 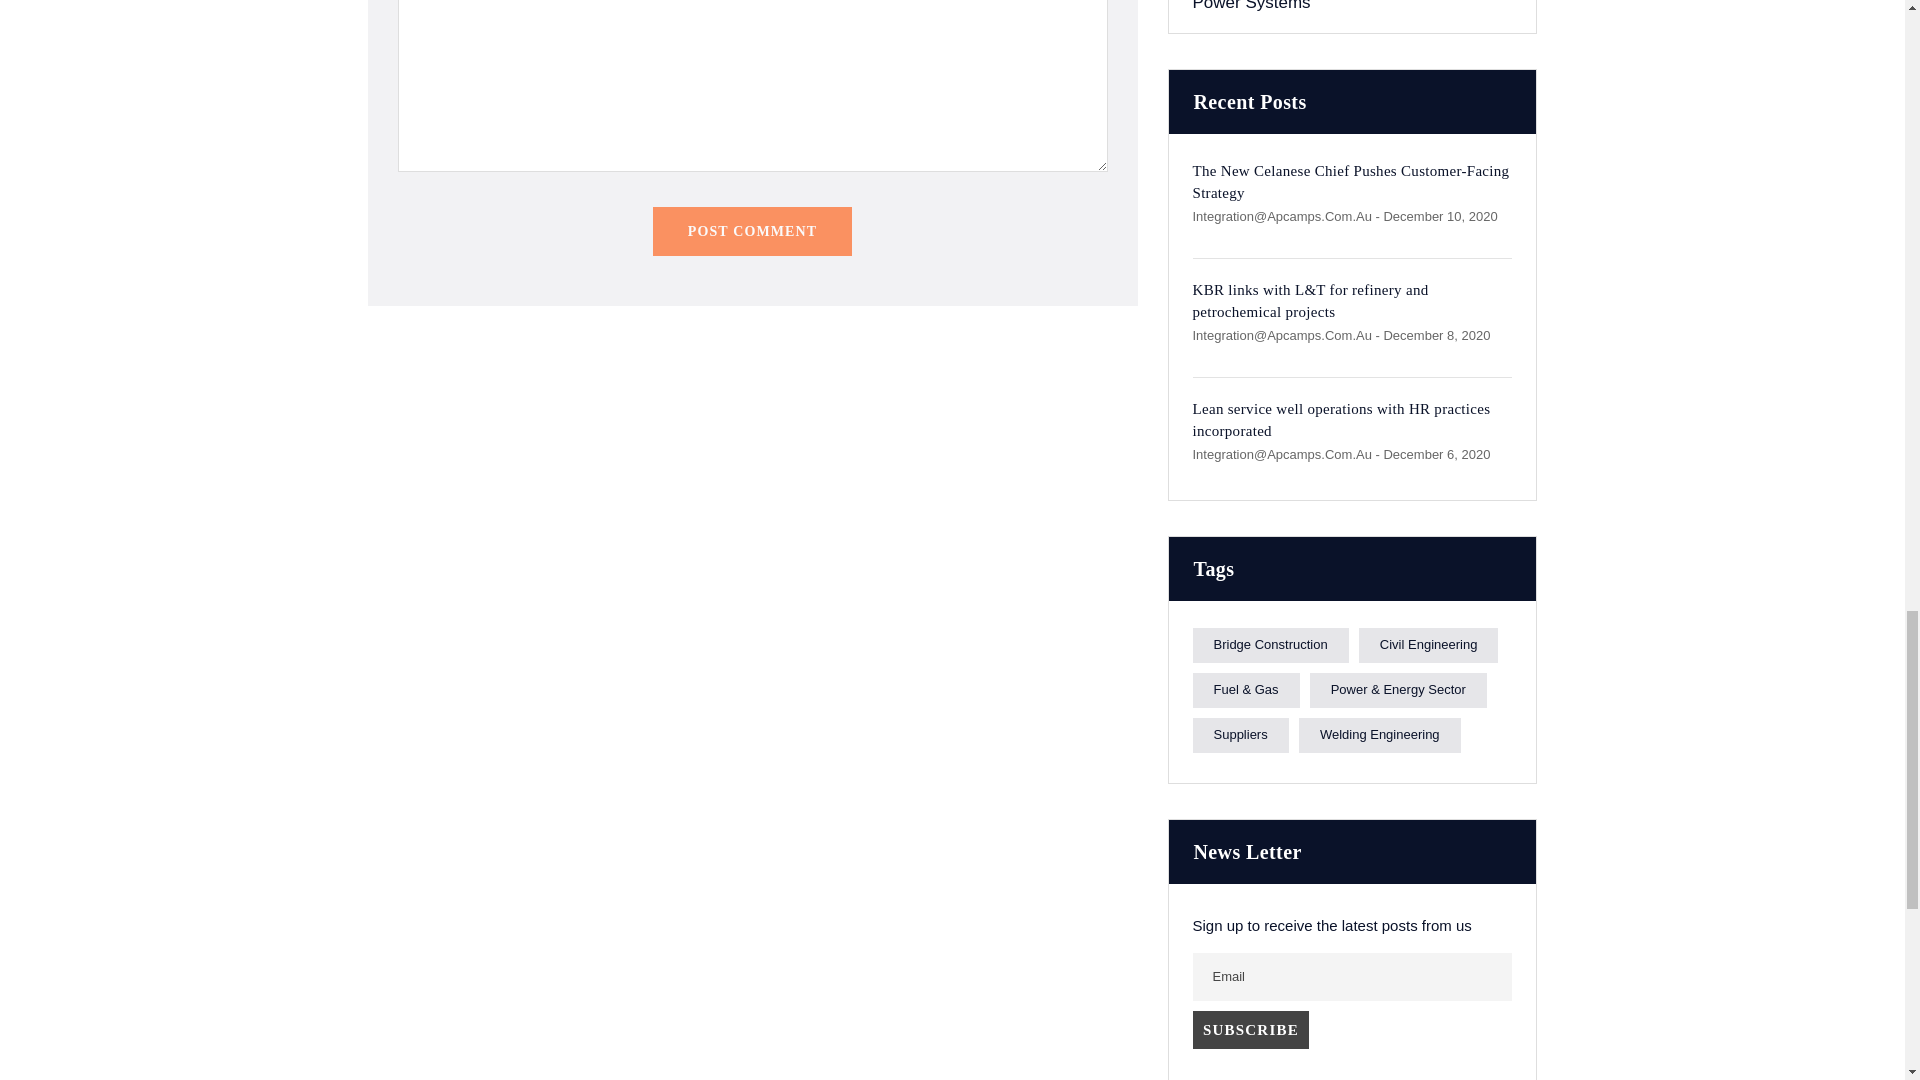 I want to click on Subscribe, so click(x=1250, y=1029).